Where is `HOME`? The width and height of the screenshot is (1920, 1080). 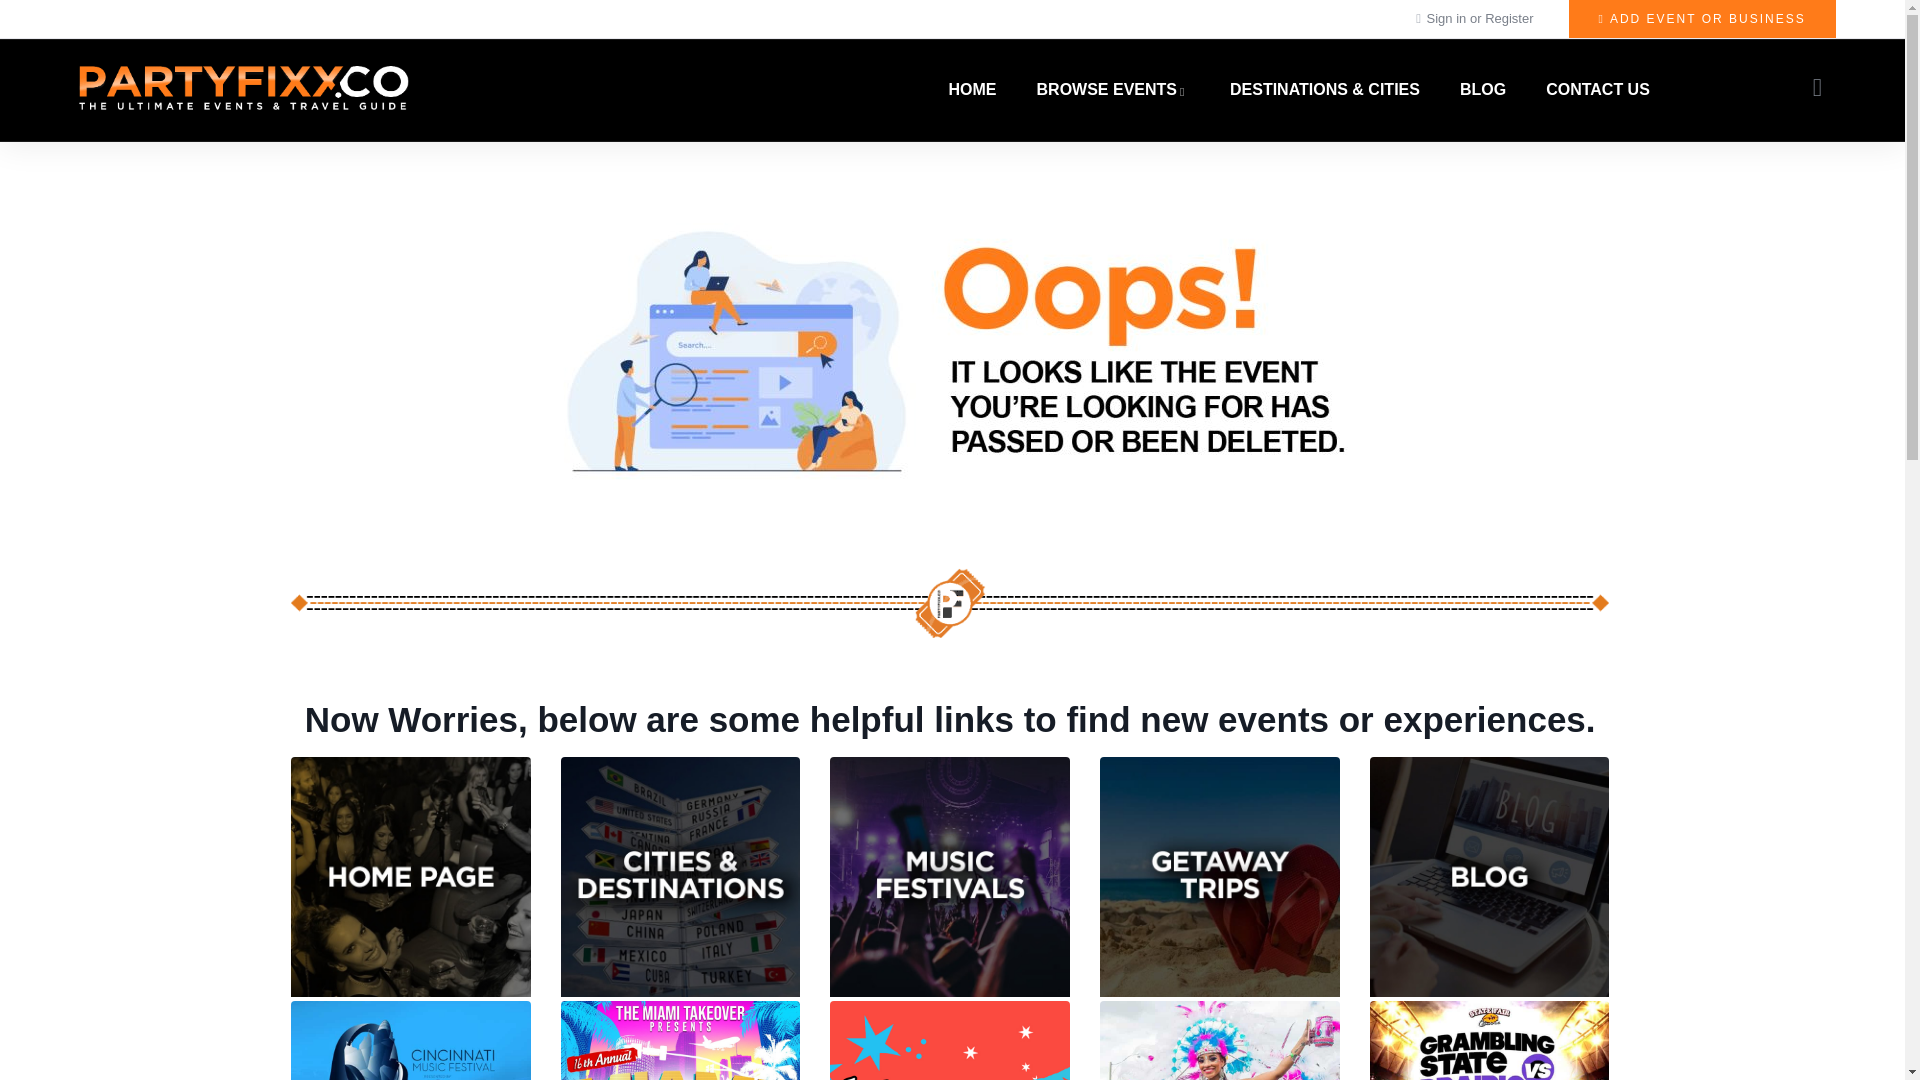 HOME is located at coordinates (973, 90).